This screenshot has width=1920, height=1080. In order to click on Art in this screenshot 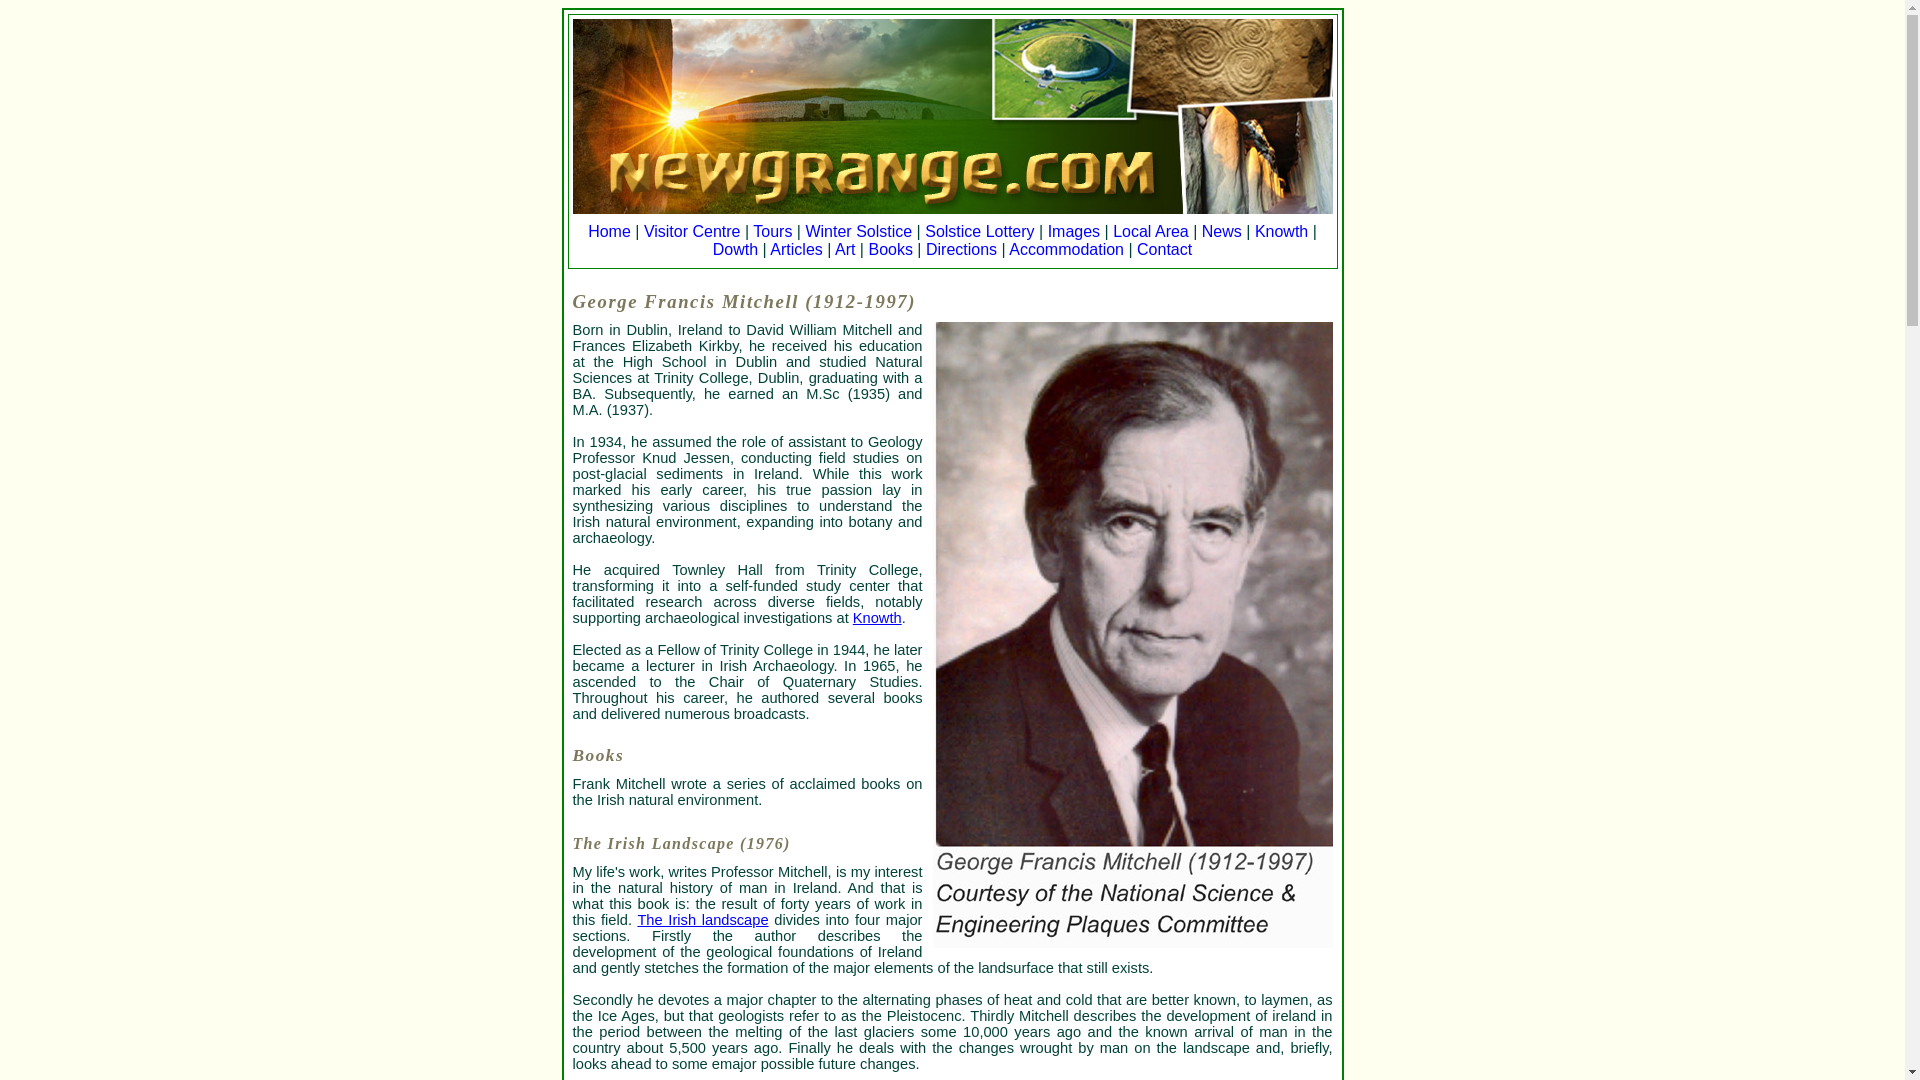, I will do `click(844, 249)`.